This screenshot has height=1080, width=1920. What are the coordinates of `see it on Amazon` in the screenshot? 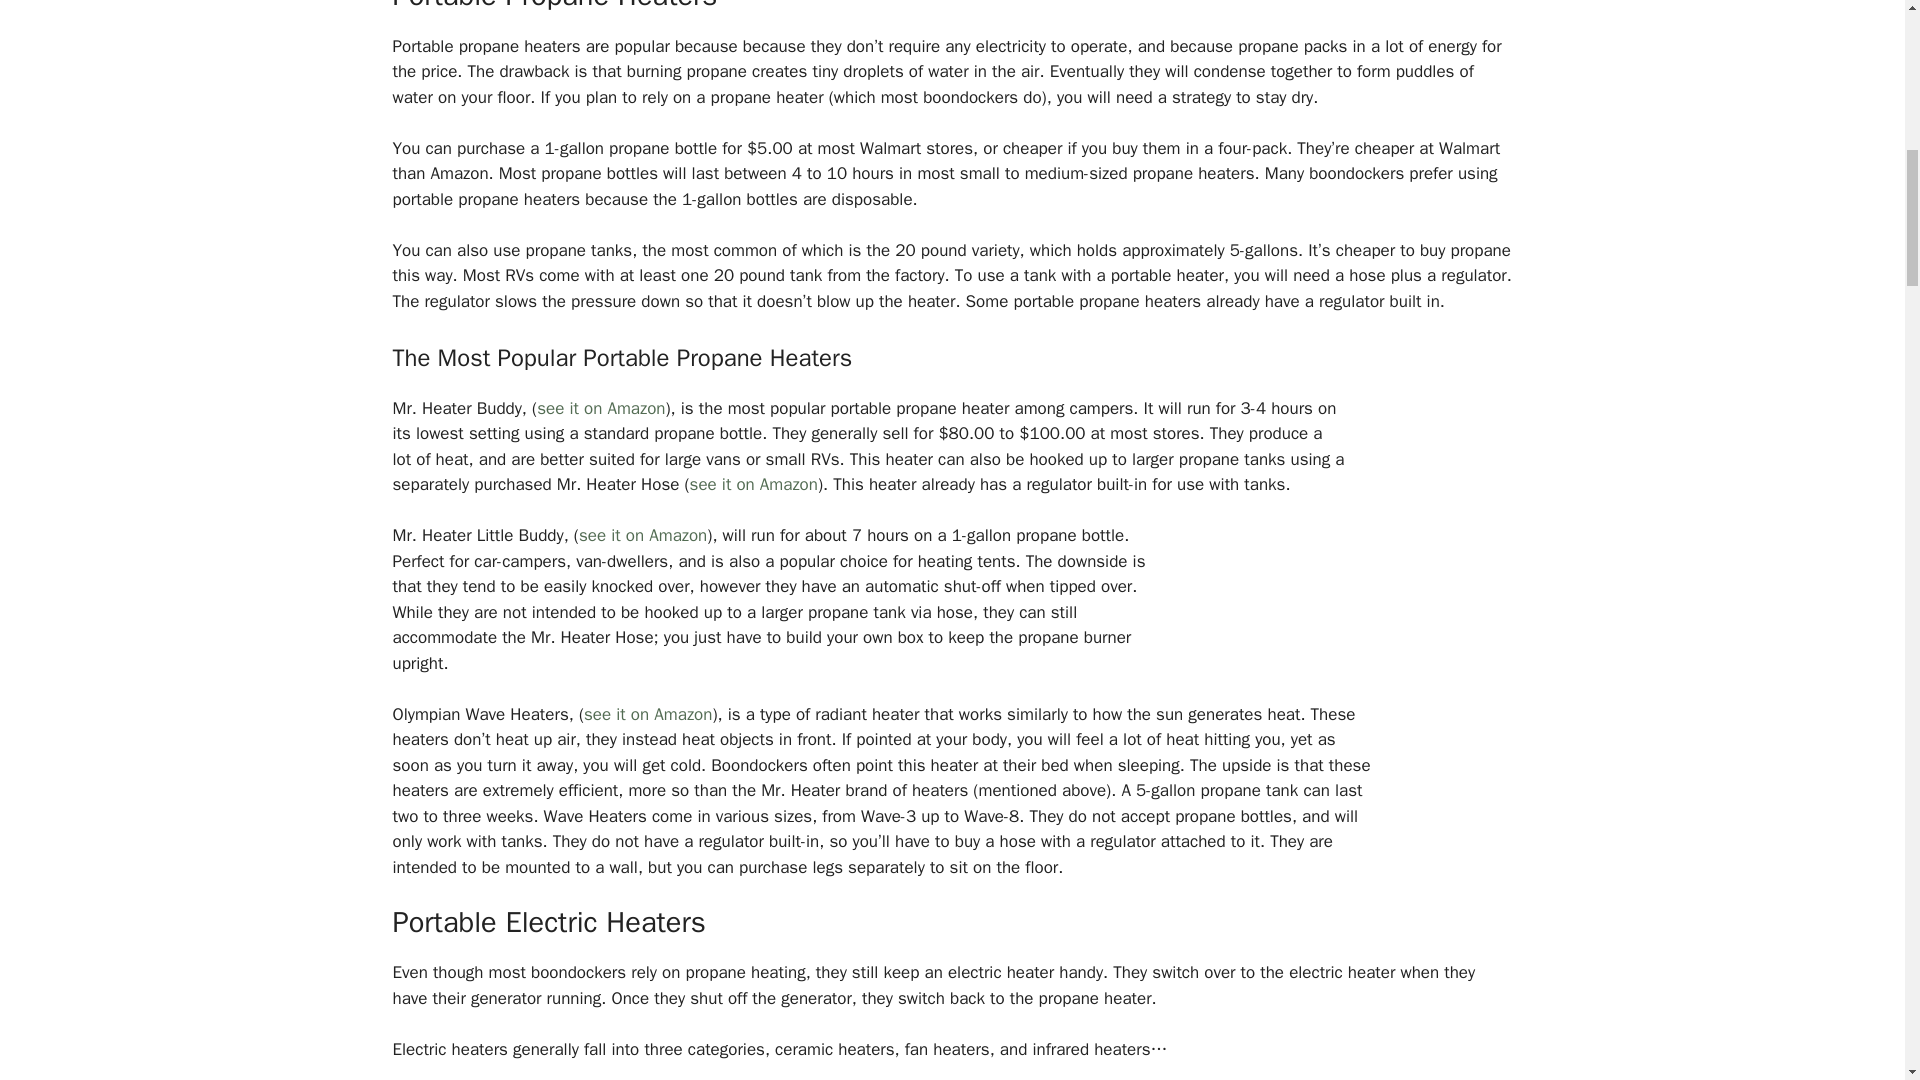 It's located at (600, 408).